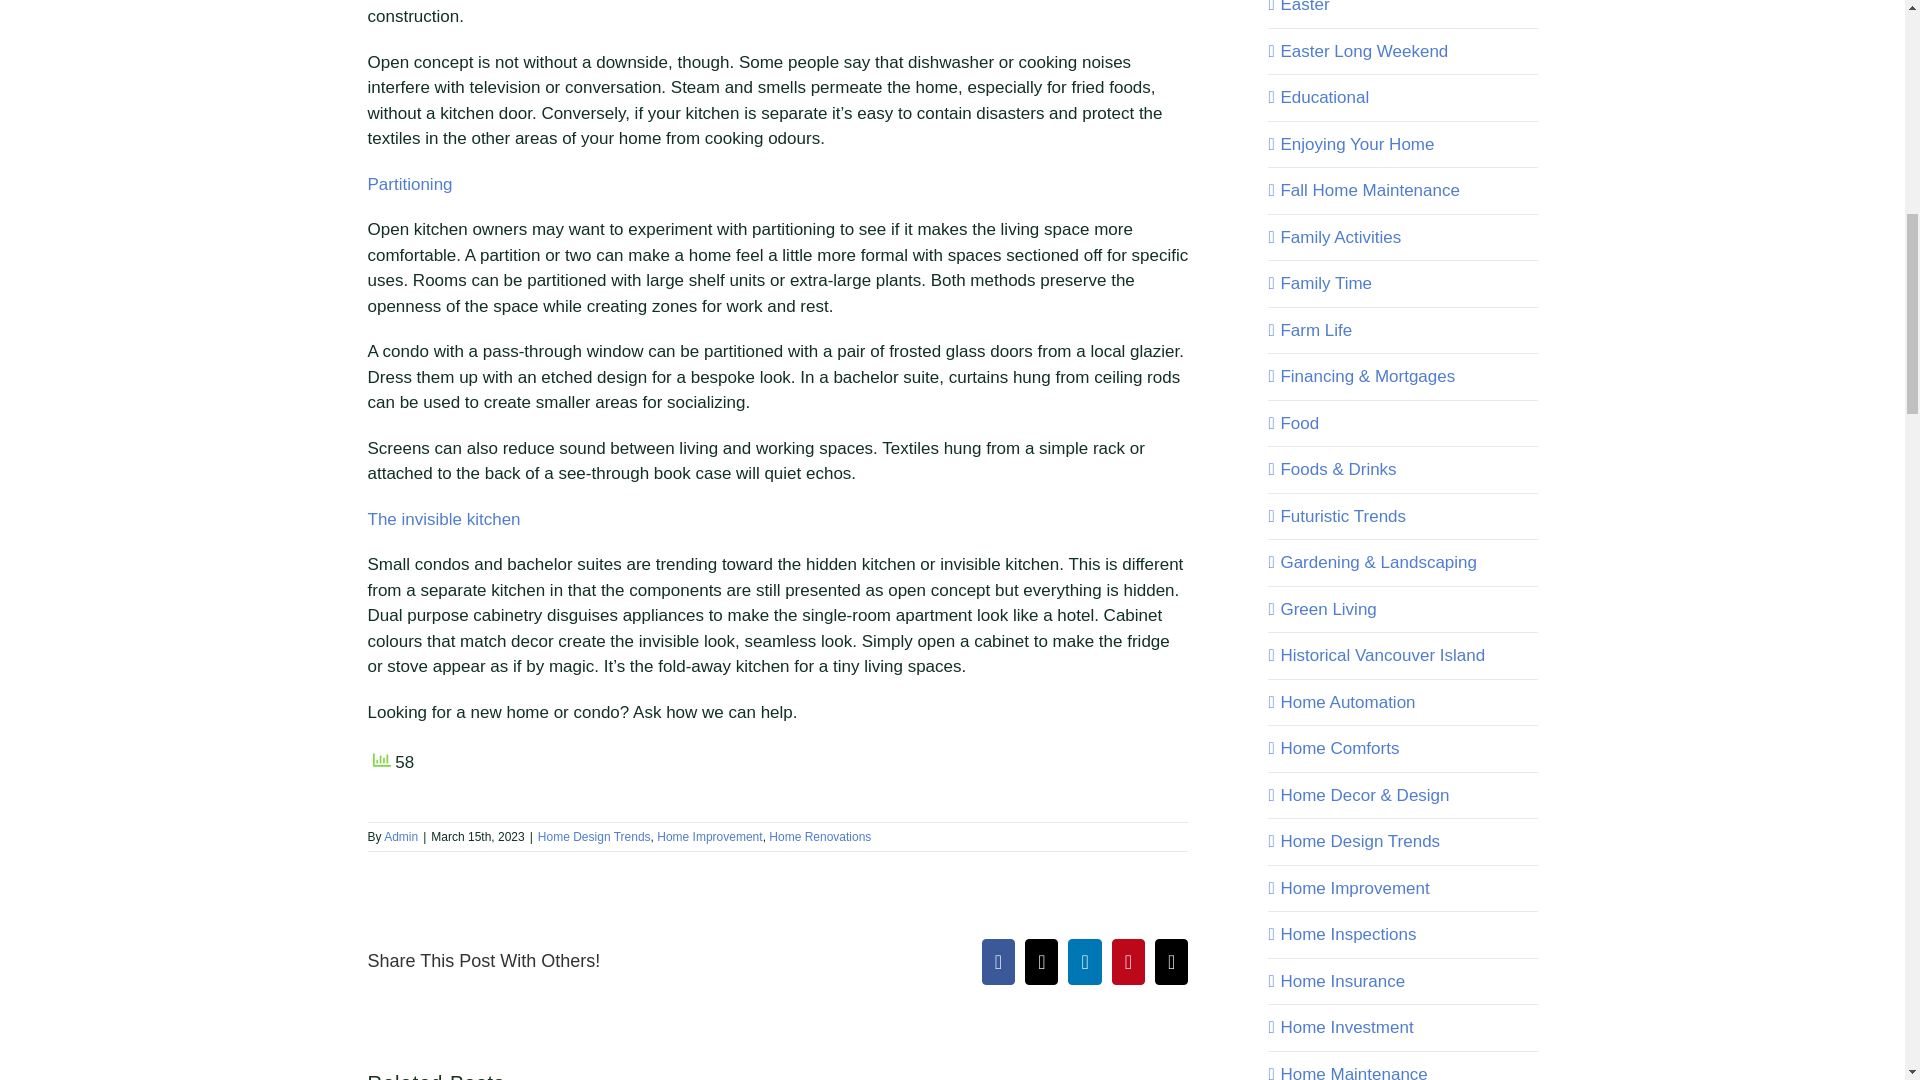 The height and width of the screenshot is (1080, 1920). What do you see at coordinates (444, 519) in the screenshot?
I see `The invisible kitchen` at bounding box center [444, 519].